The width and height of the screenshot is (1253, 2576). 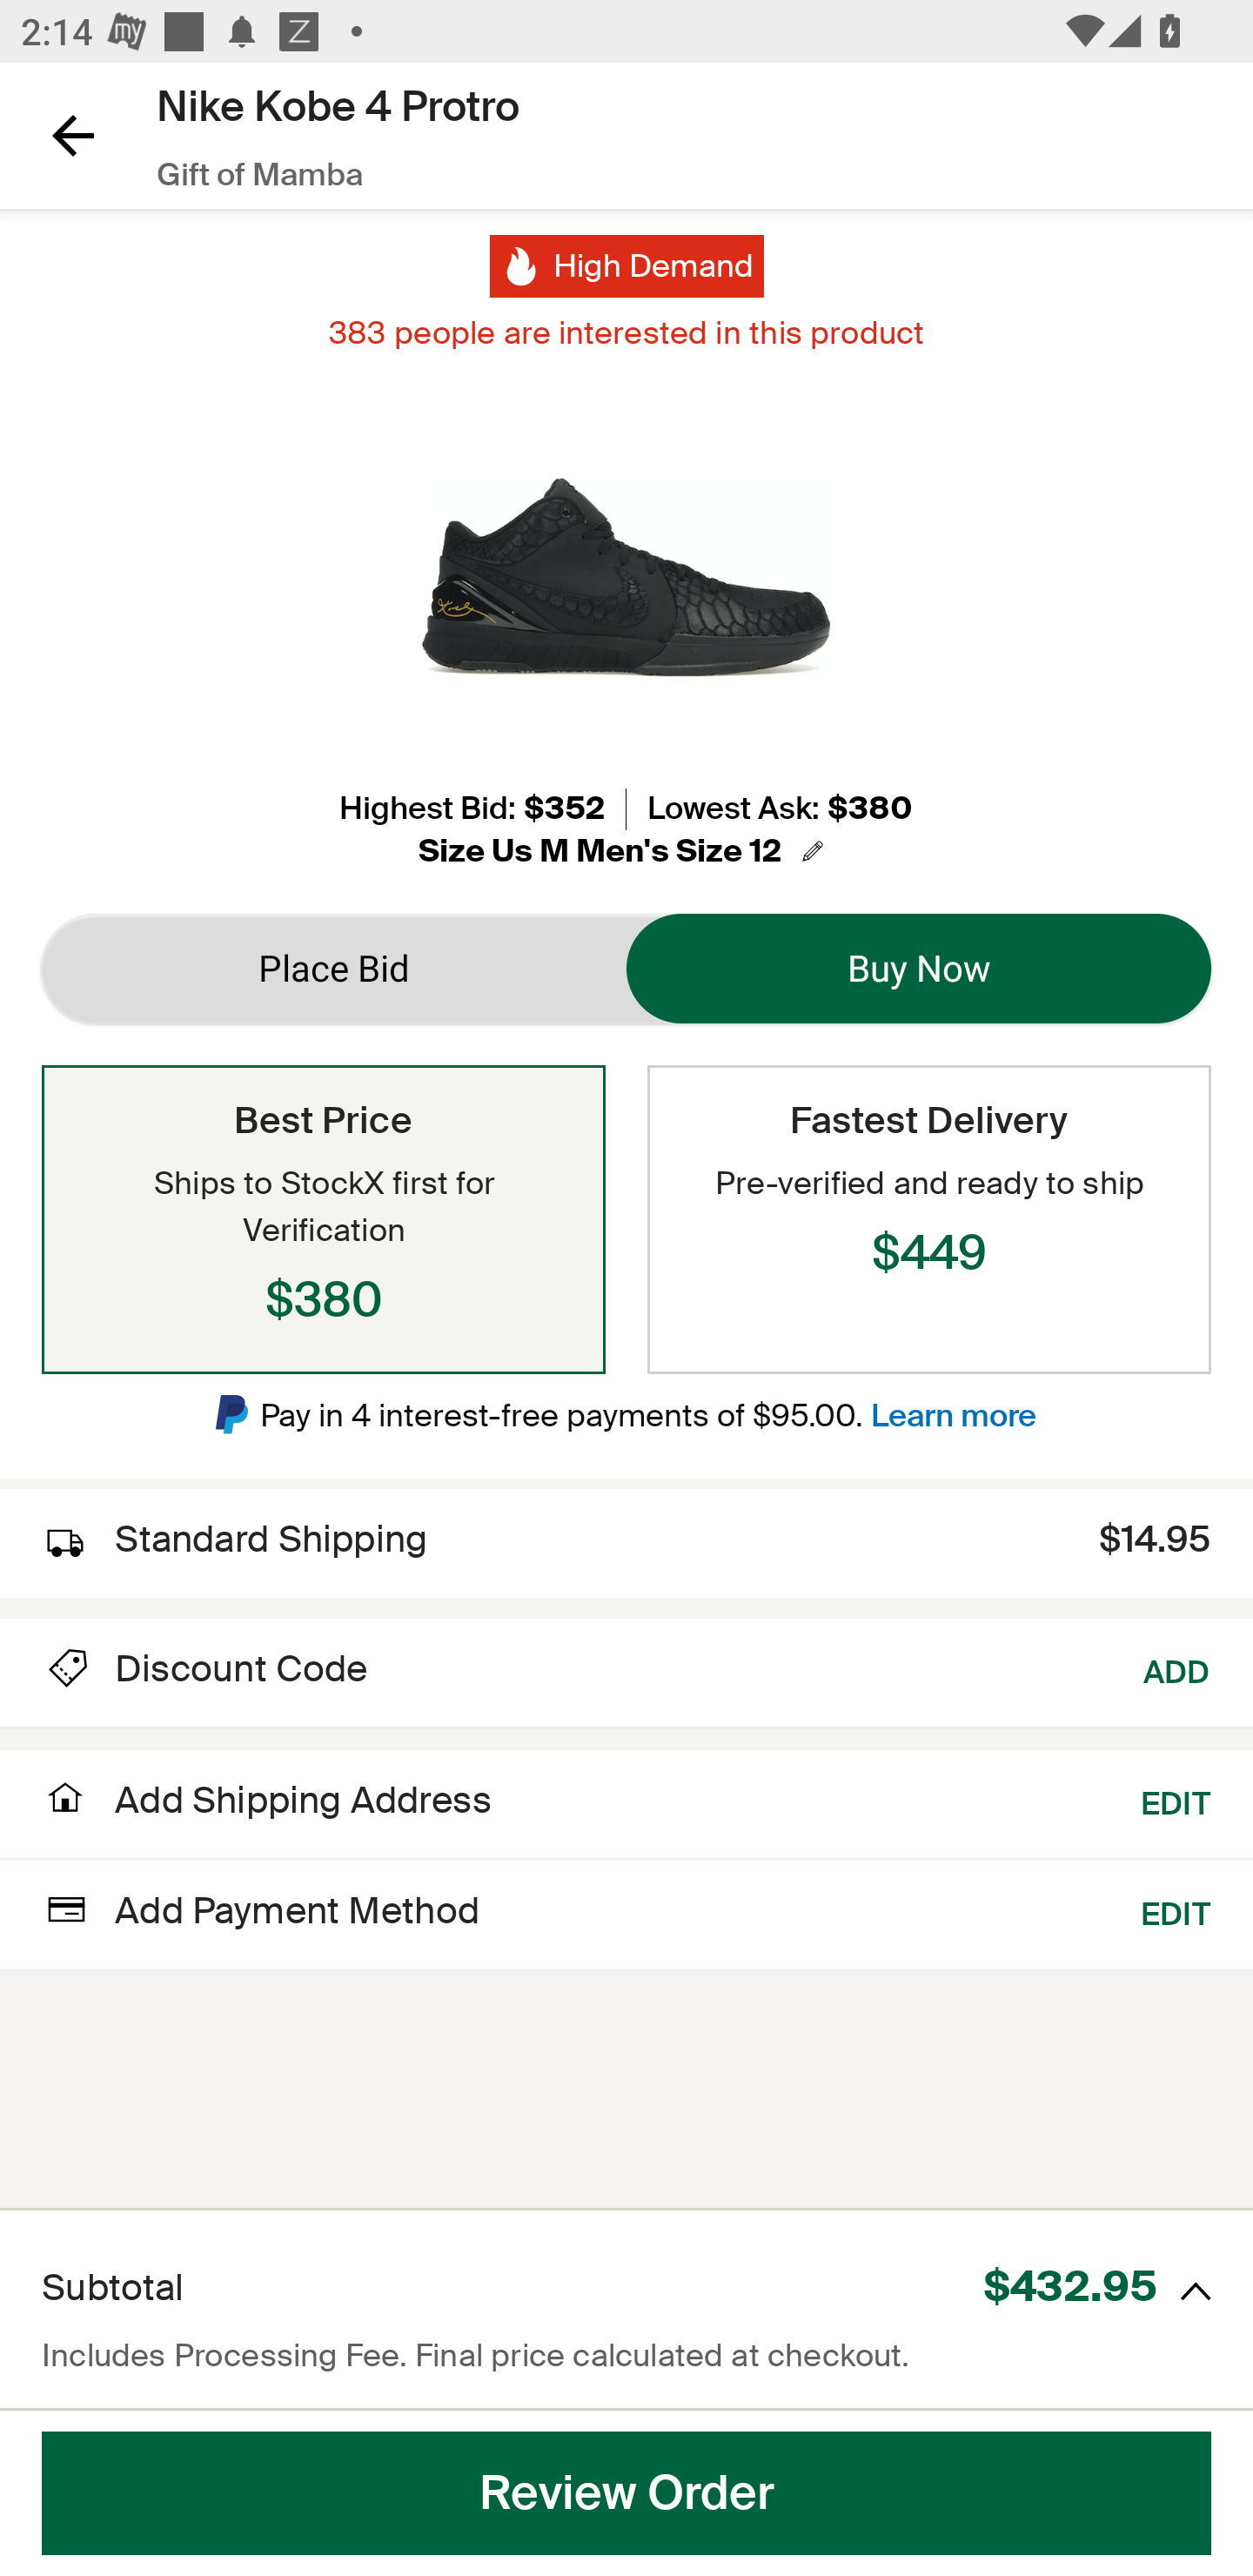 I want to click on Navigate up, so click(x=73, y=135).